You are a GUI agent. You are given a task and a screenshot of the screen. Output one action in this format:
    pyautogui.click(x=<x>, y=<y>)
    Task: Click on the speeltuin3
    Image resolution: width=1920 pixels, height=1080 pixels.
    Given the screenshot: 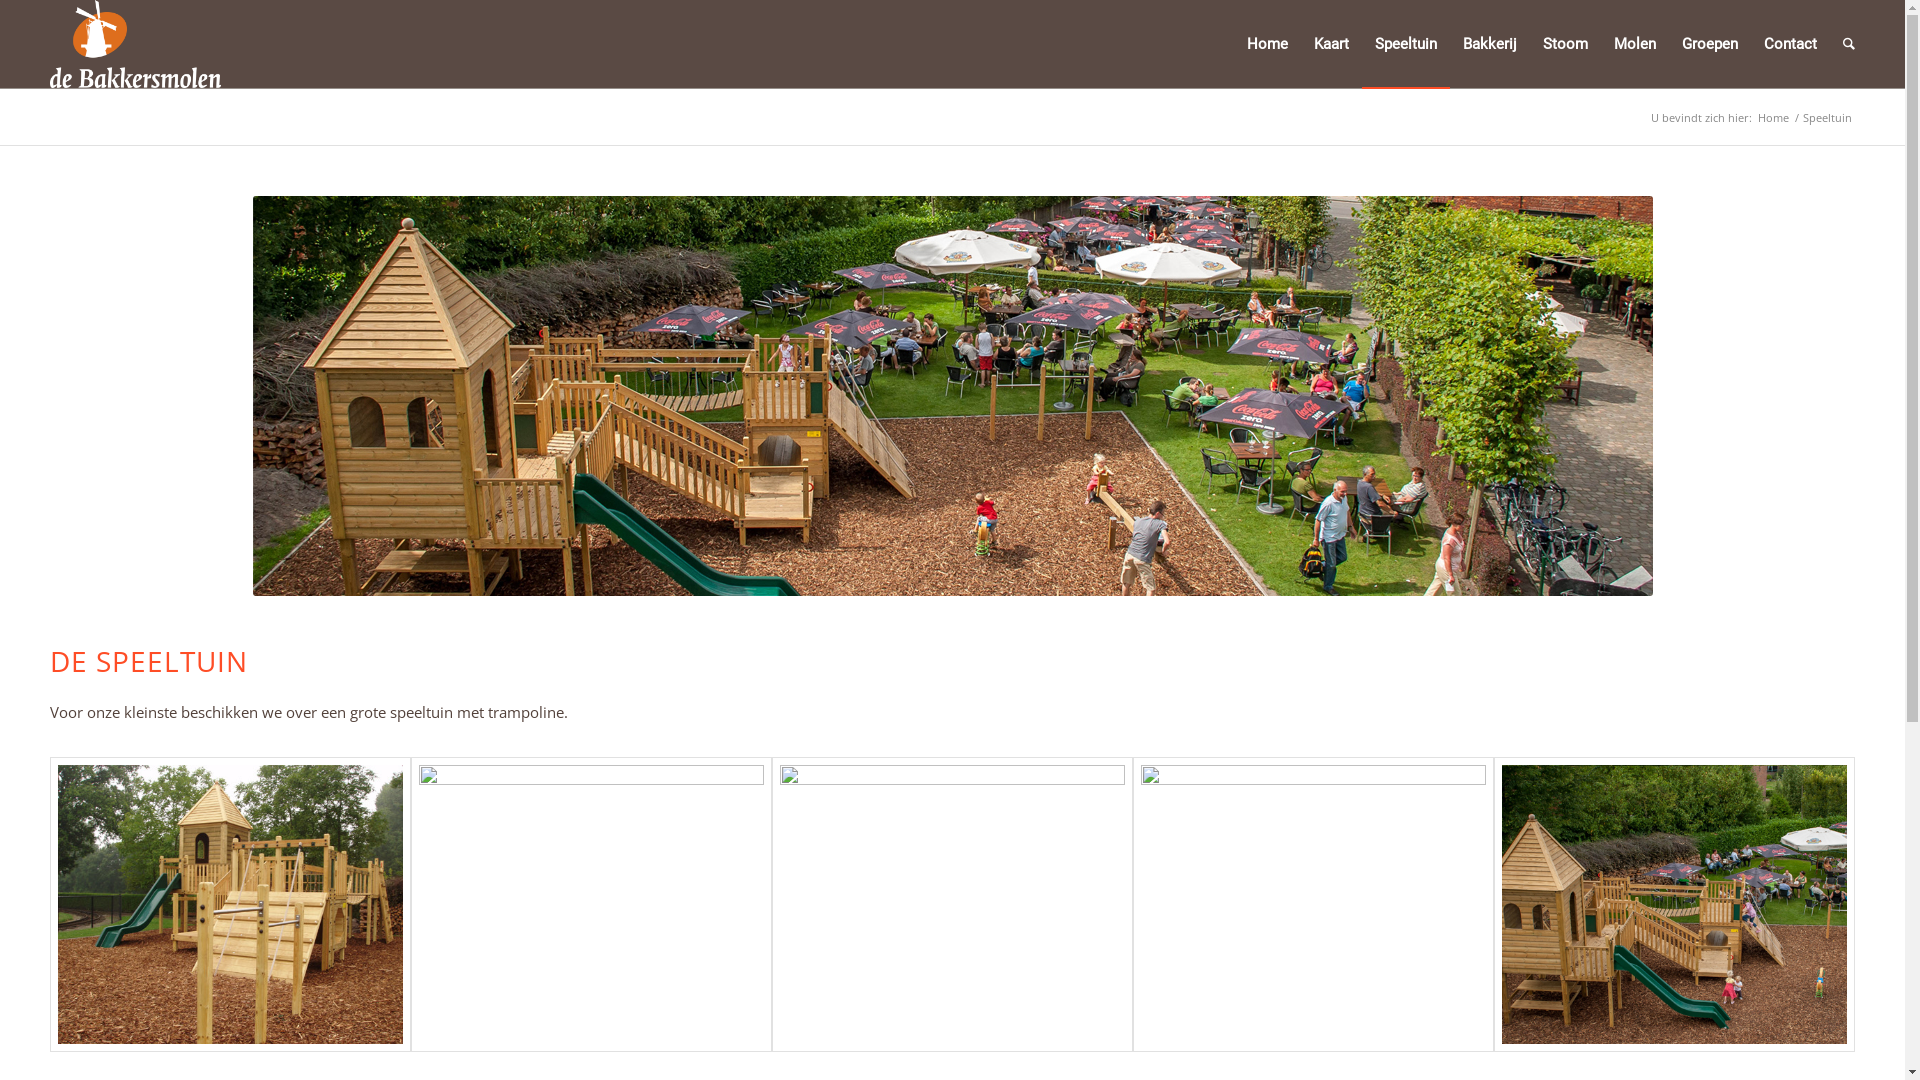 What is the action you would take?
    pyautogui.click(x=952, y=904)
    